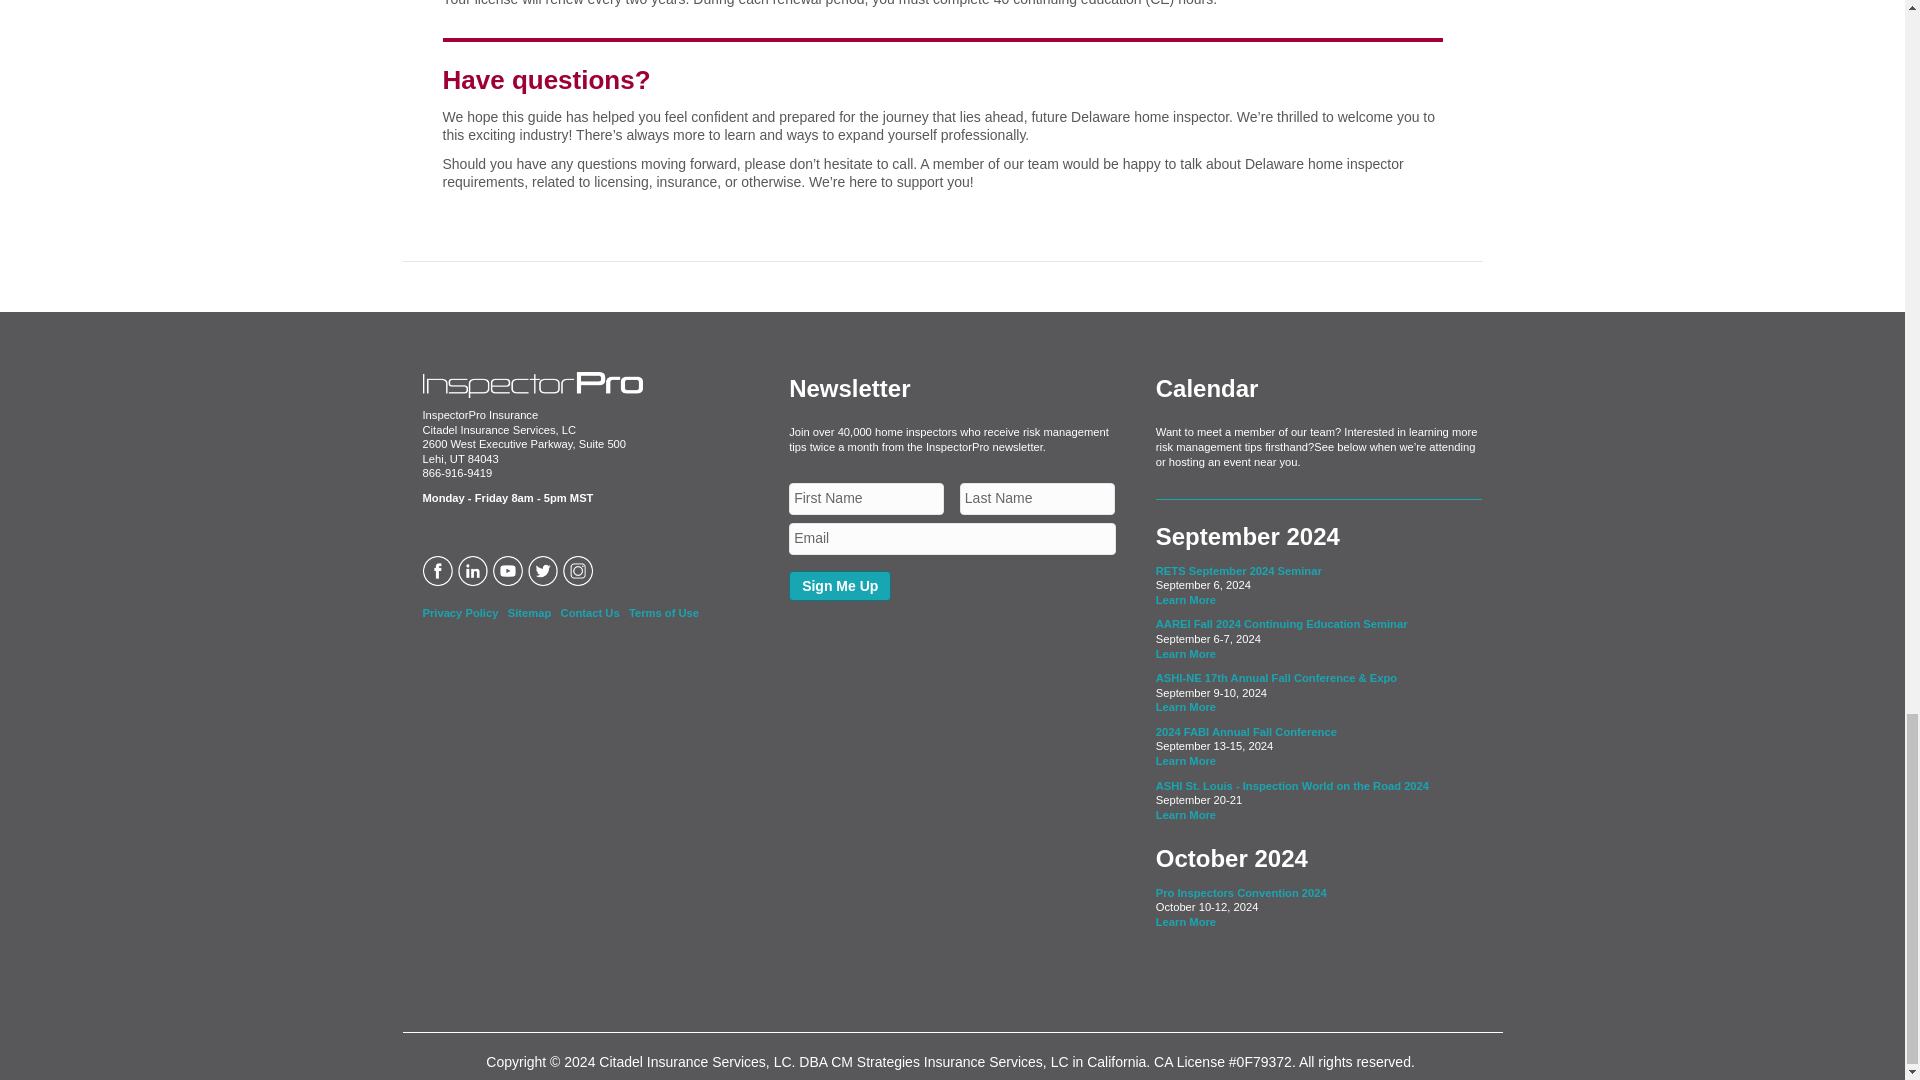 This screenshot has height=1080, width=1920. Describe the element at coordinates (439, 568) in the screenshot. I see `Facebook` at that location.